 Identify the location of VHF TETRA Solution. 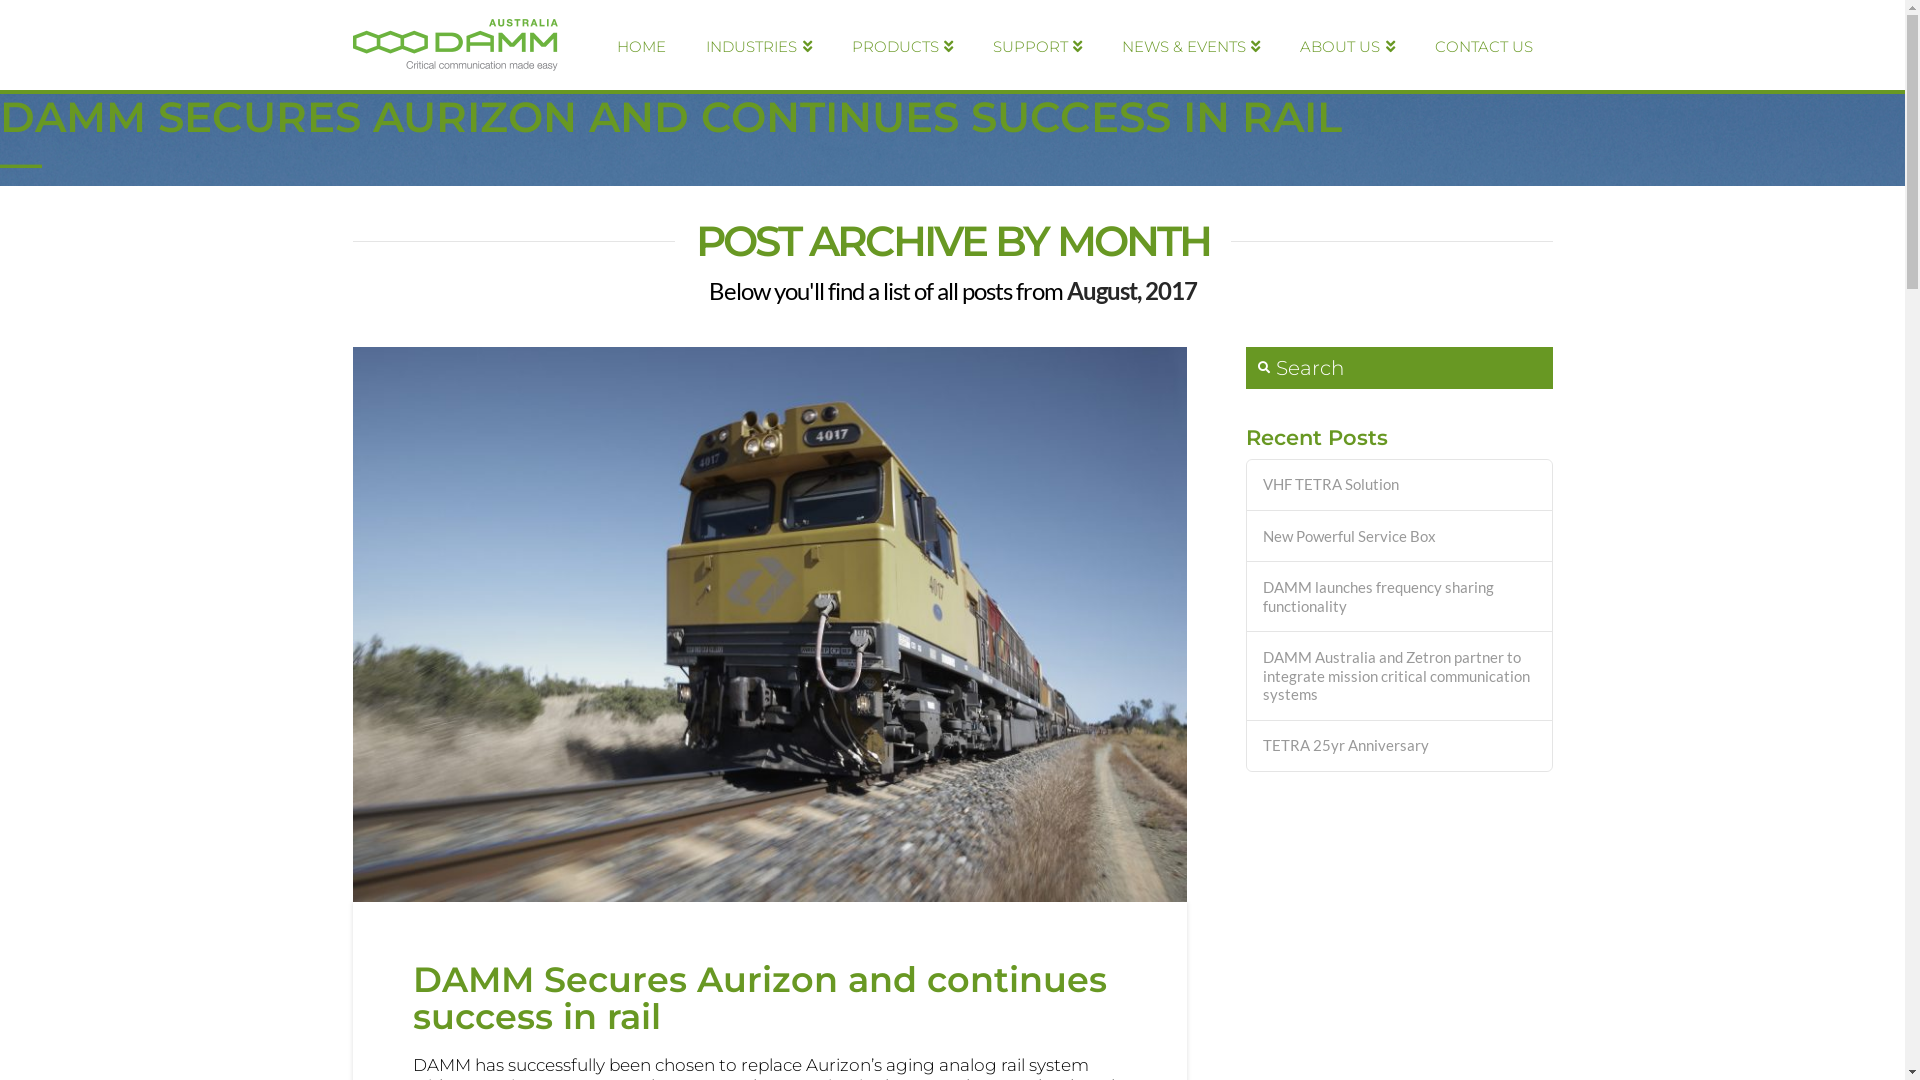
(1400, 484).